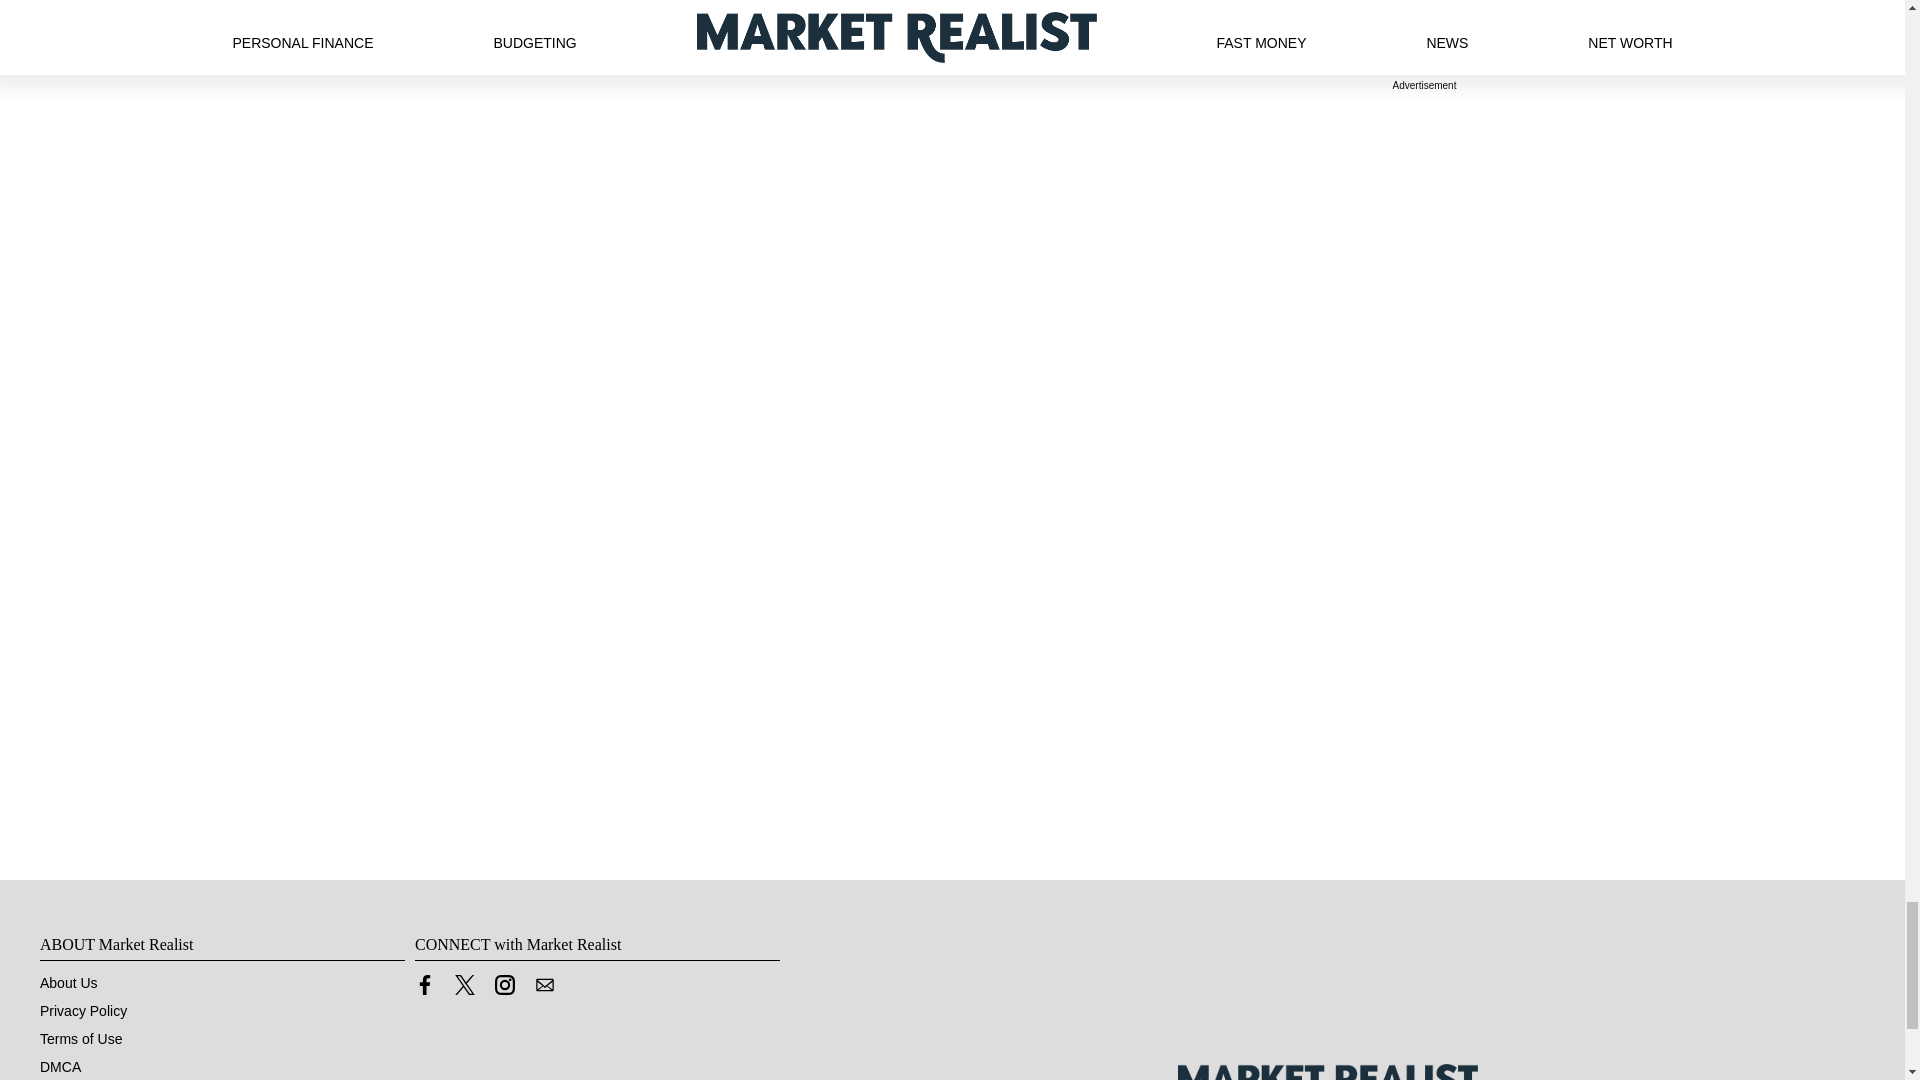  What do you see at coordinates (504, 989) in the screenshot?
I see `Link to Instagram` at bounding box center [504, 989].